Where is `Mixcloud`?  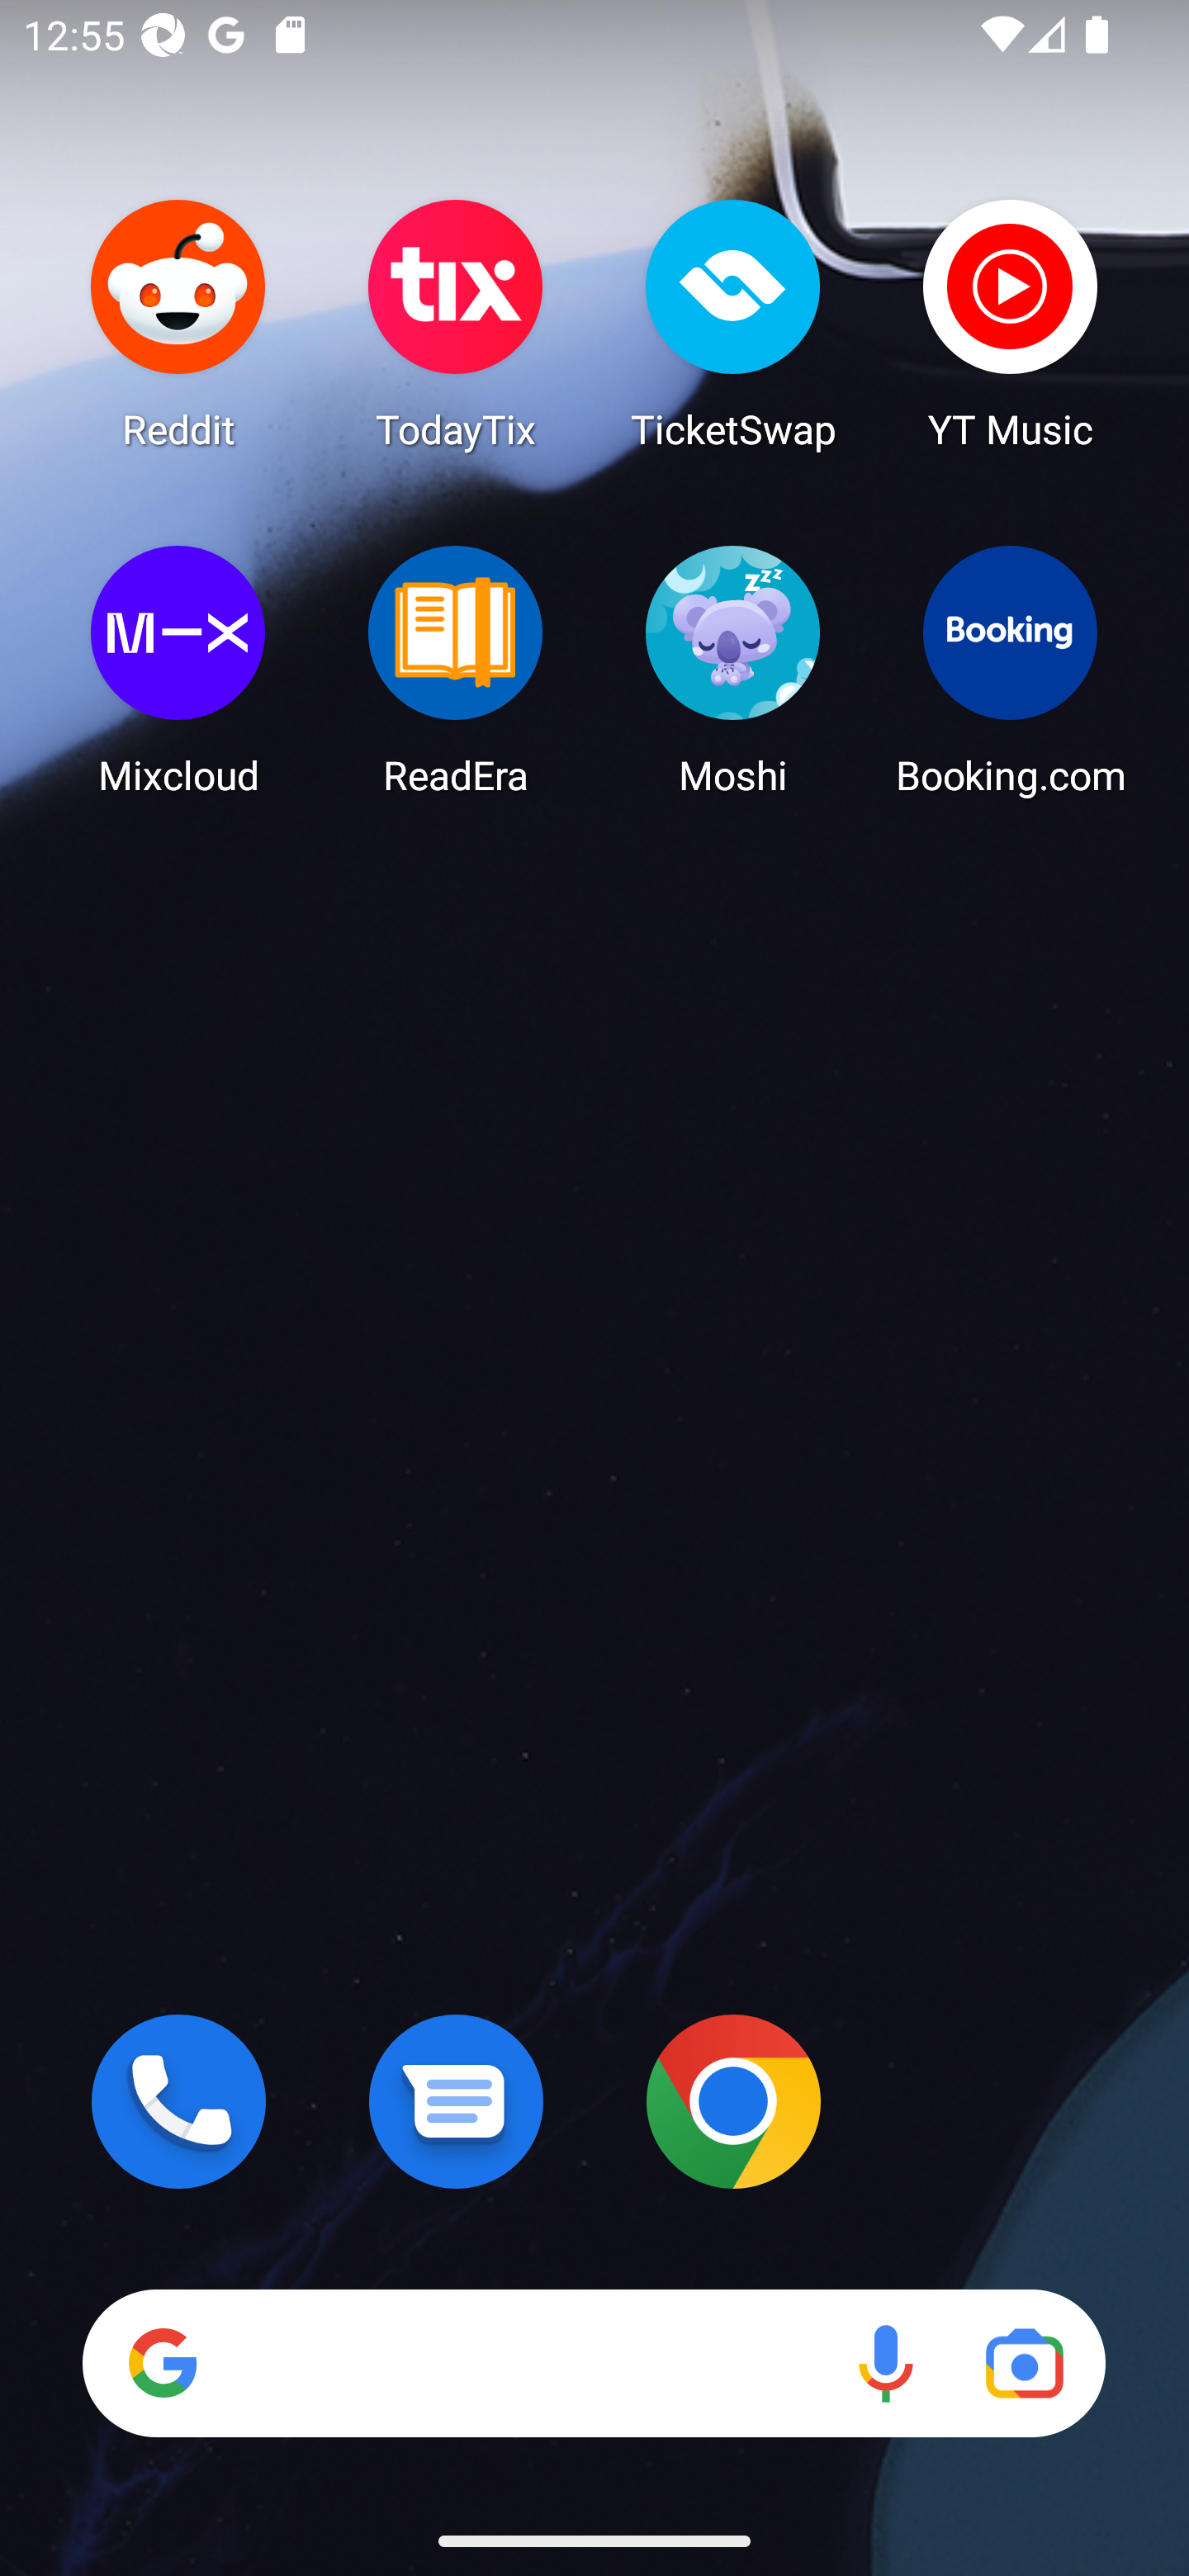 Mixcloud is located at coordinates (178, 670).